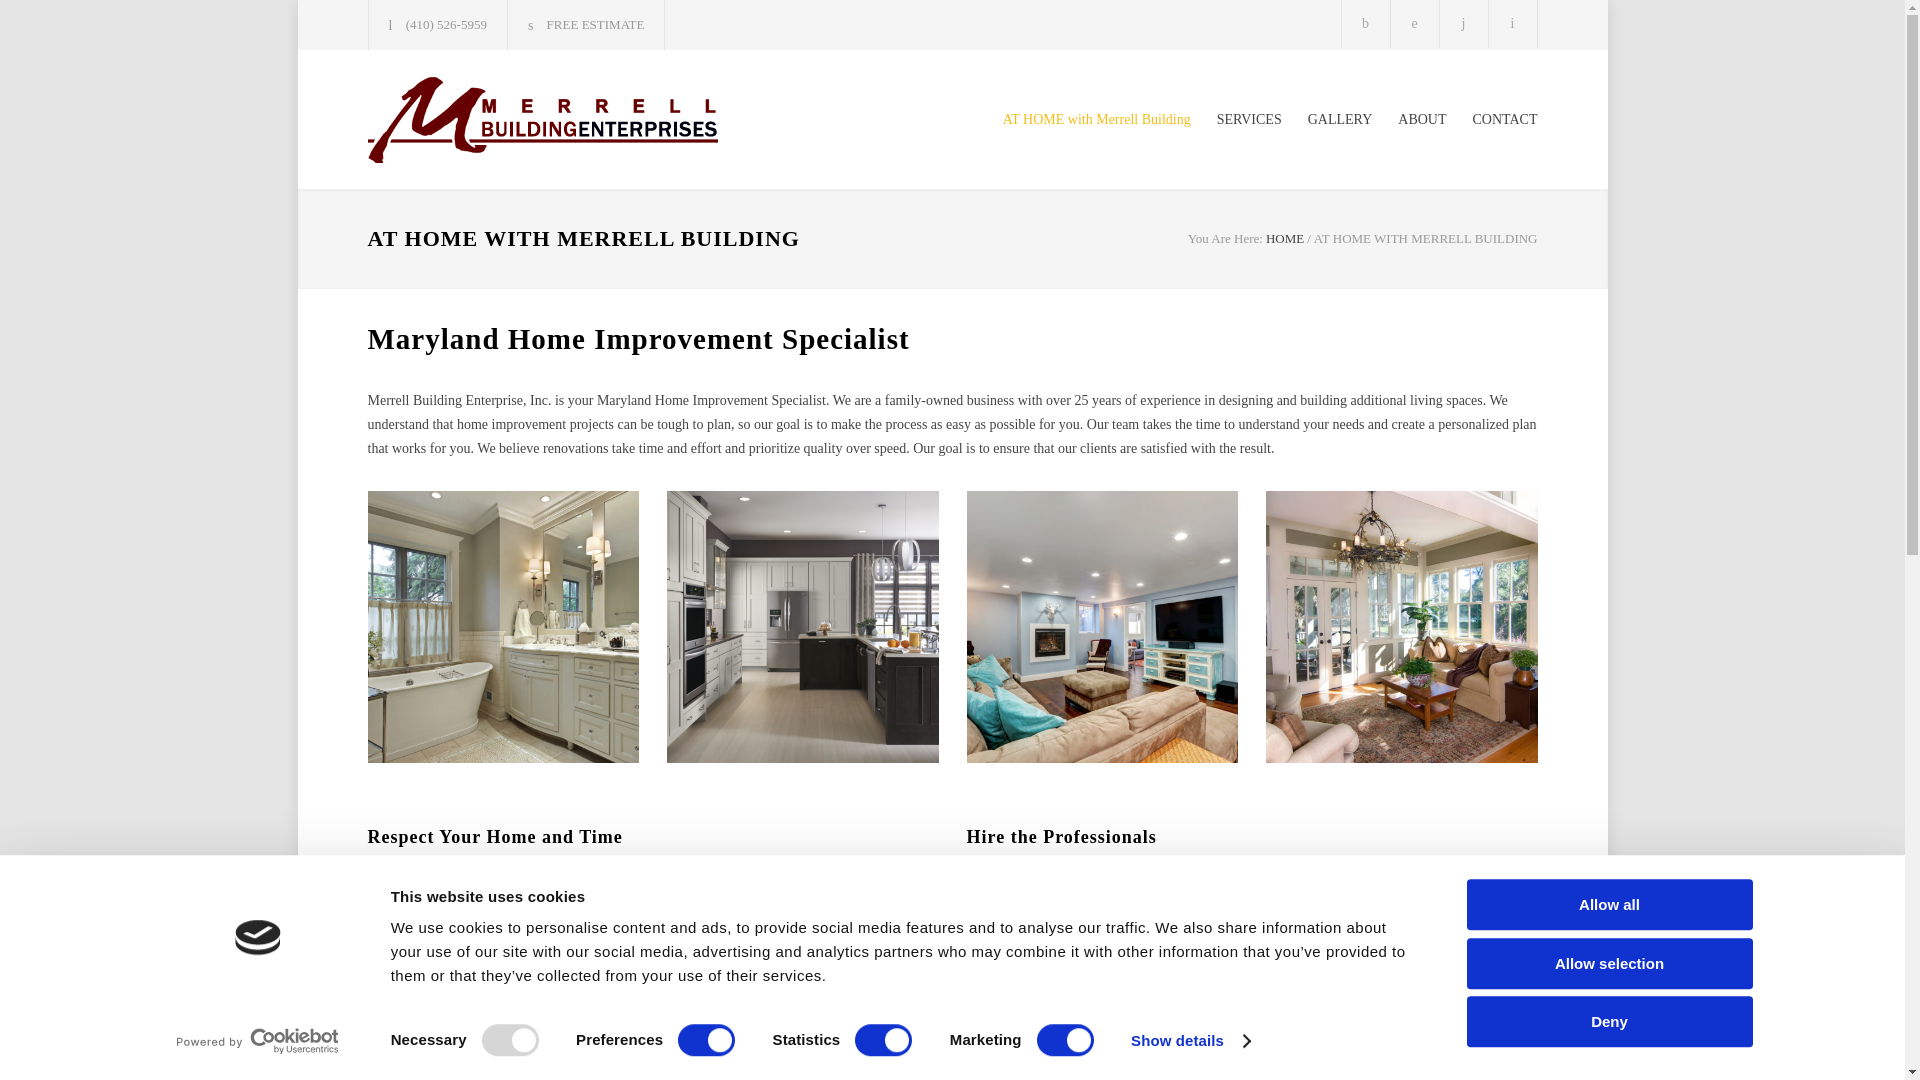 This screenshot has height=1080, width=1920. Describe the element at coordinates (1284, 238) in the screenshot. I see `Home` at that location.